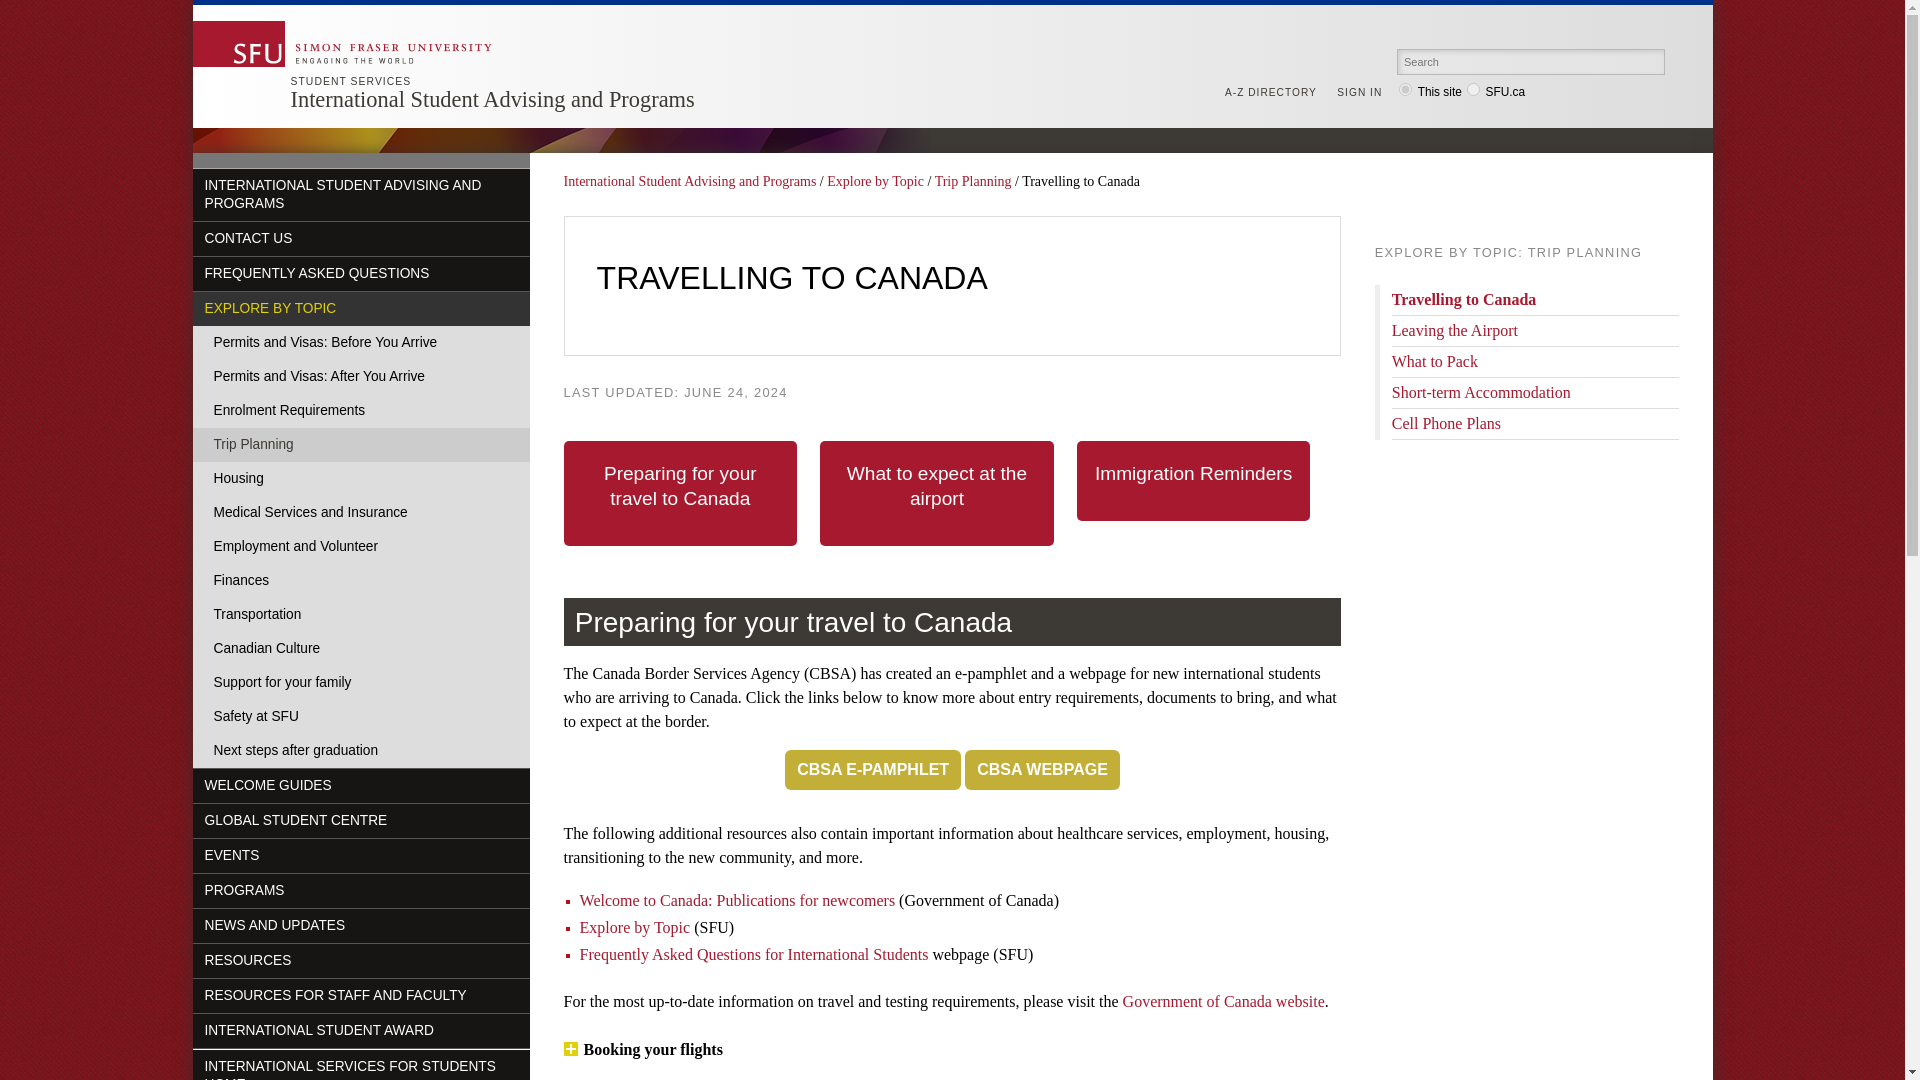 Image resolution: width=1920 pixels, height=1080 pixels. Describe the element at coordinates (1405, 90) in the screenshot. I see `site` at that location.